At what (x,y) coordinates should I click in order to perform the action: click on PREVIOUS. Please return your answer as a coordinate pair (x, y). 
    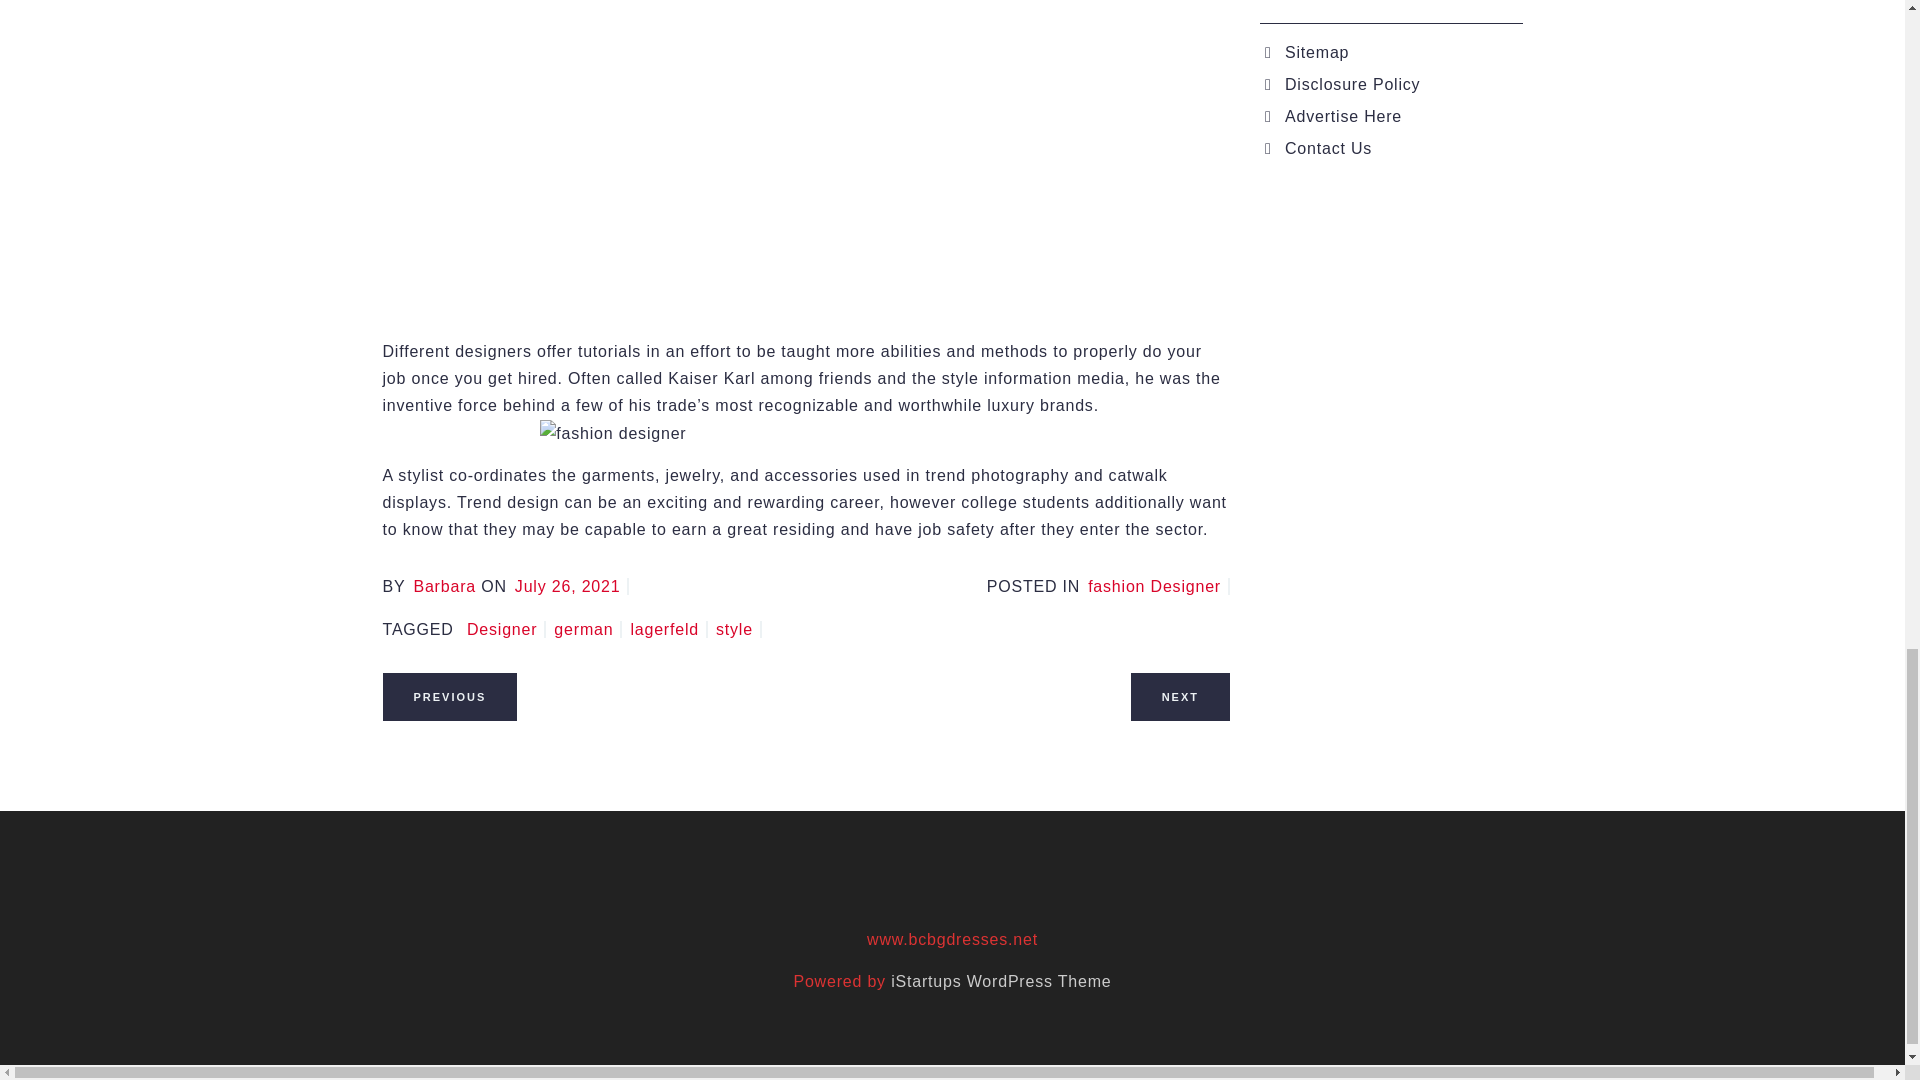
    Looking at the image, I should click on (449, 695).